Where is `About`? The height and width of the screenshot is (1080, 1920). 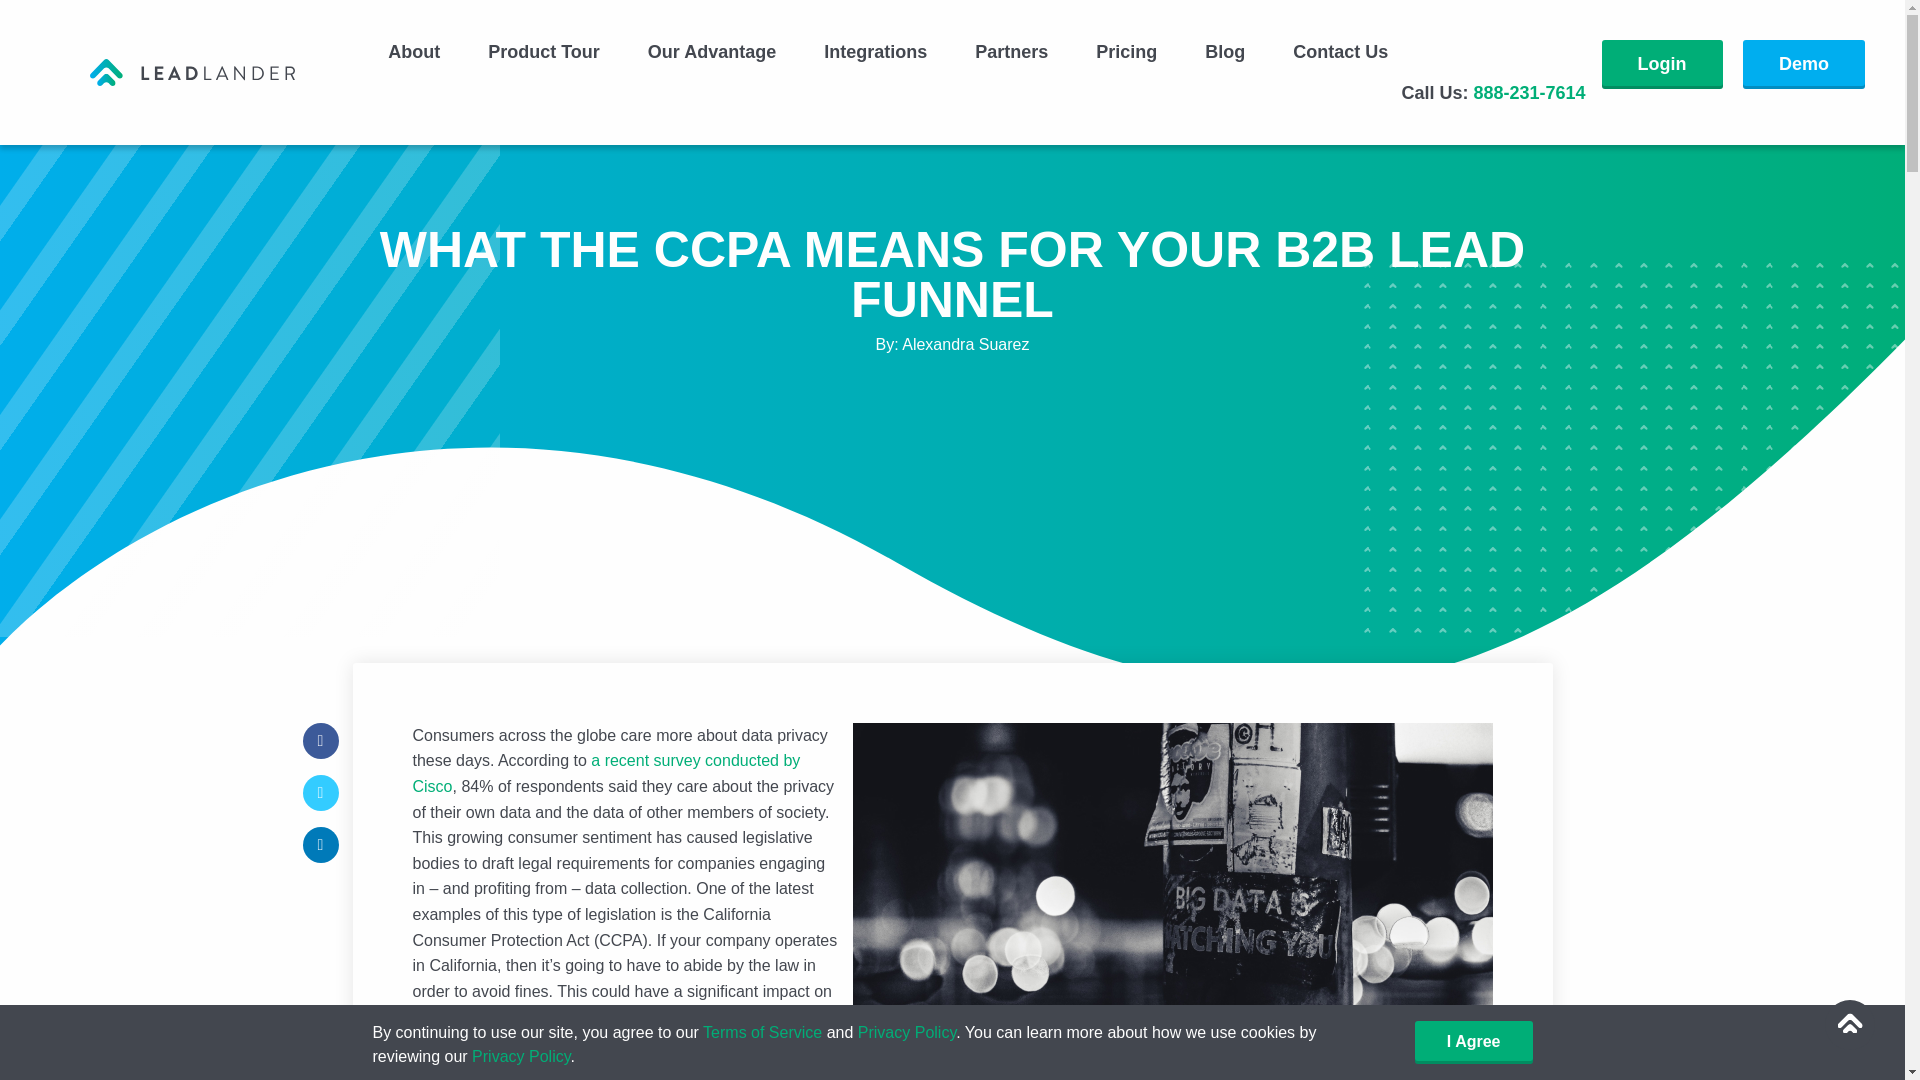
About is located at coordinates (414, 52).